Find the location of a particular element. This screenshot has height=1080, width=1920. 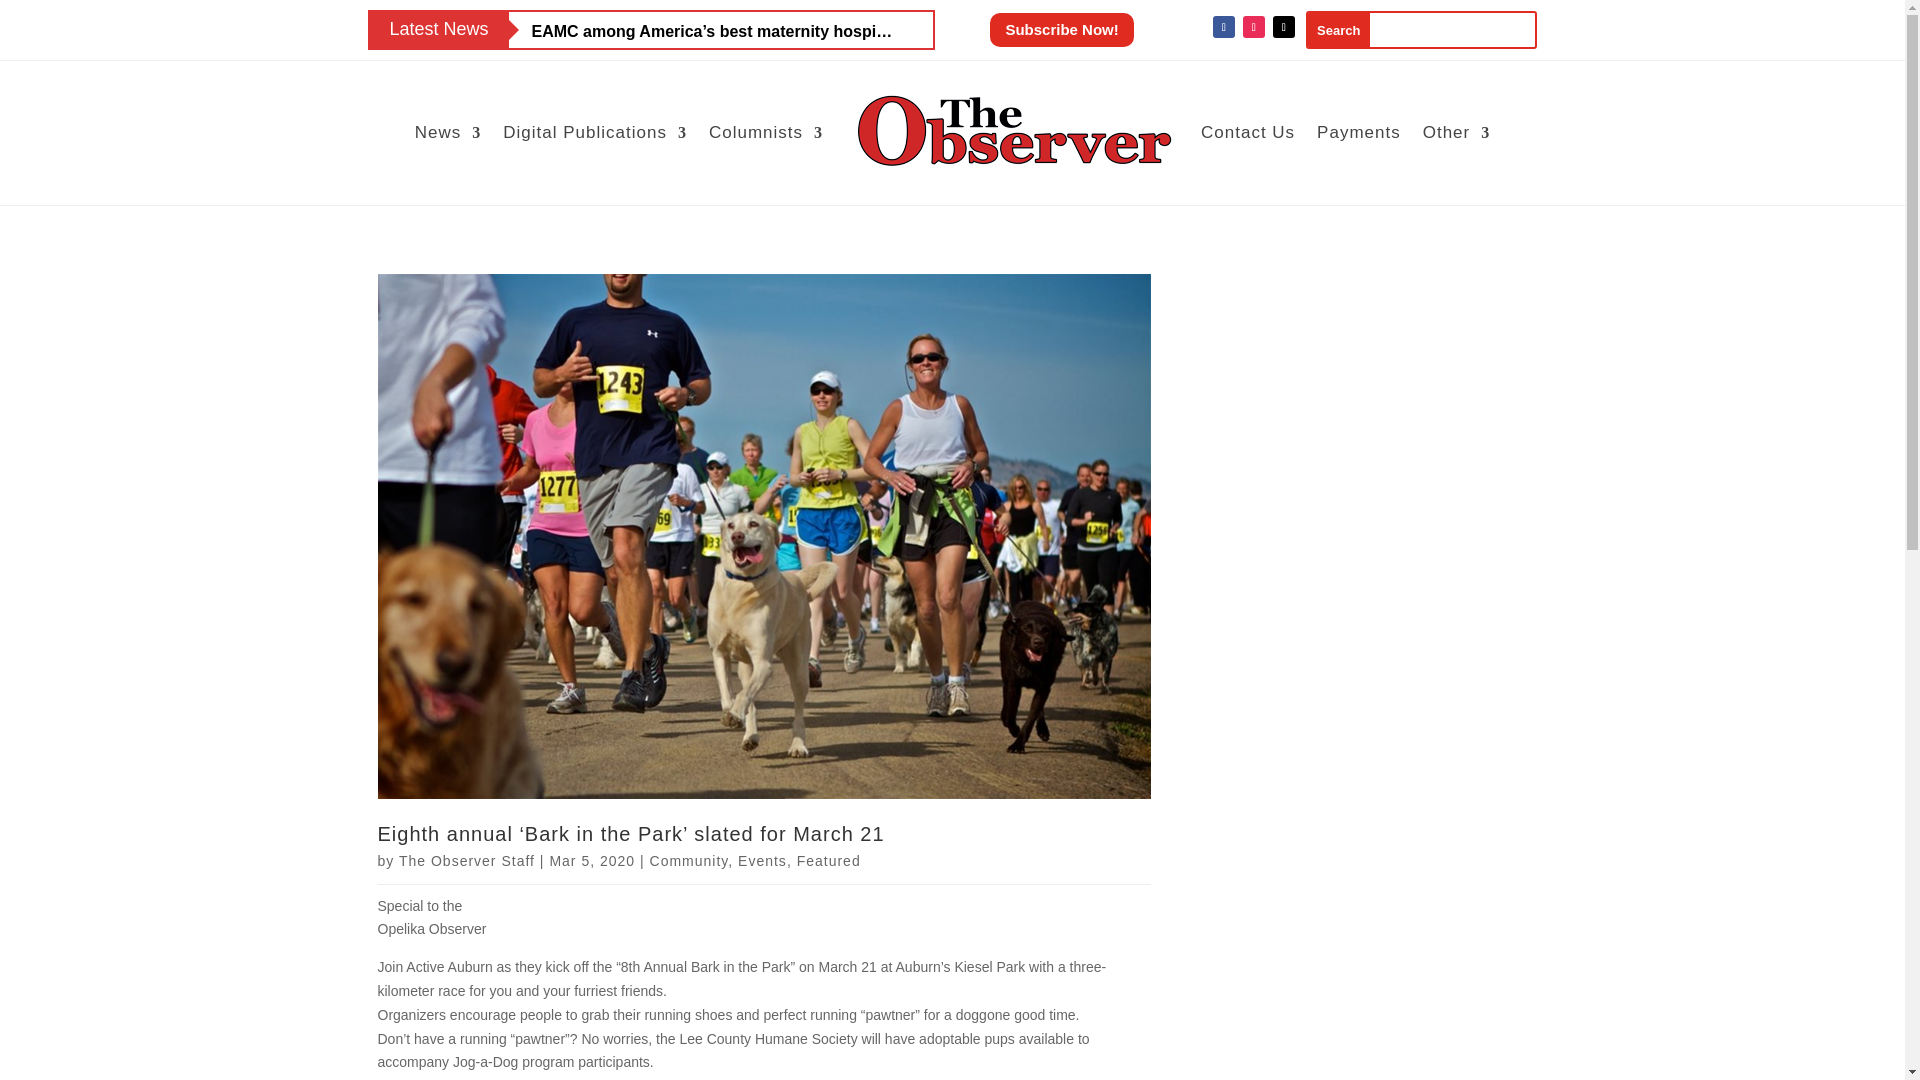

Follow on Instagram is located at coordinates (1254, 26).